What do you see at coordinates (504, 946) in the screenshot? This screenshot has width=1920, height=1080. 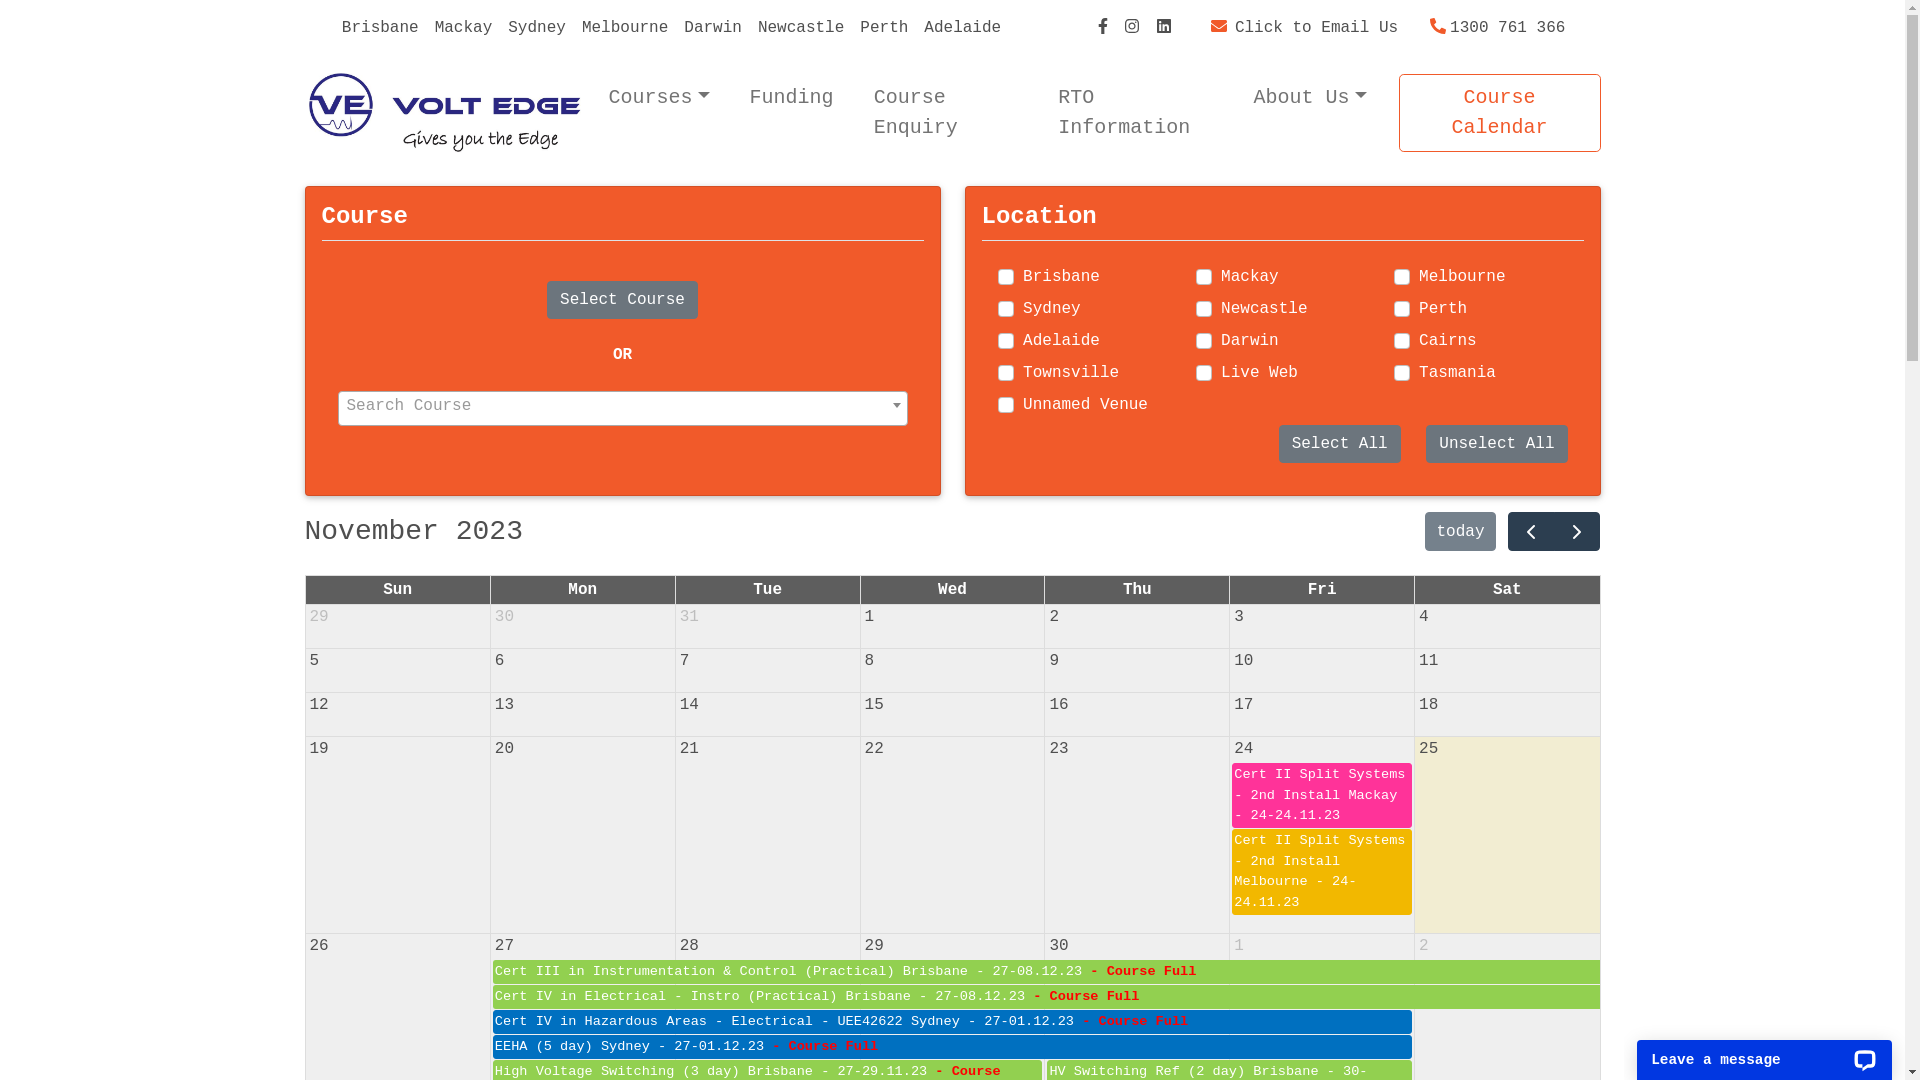 I see `27` at bounding box center [504, 946].